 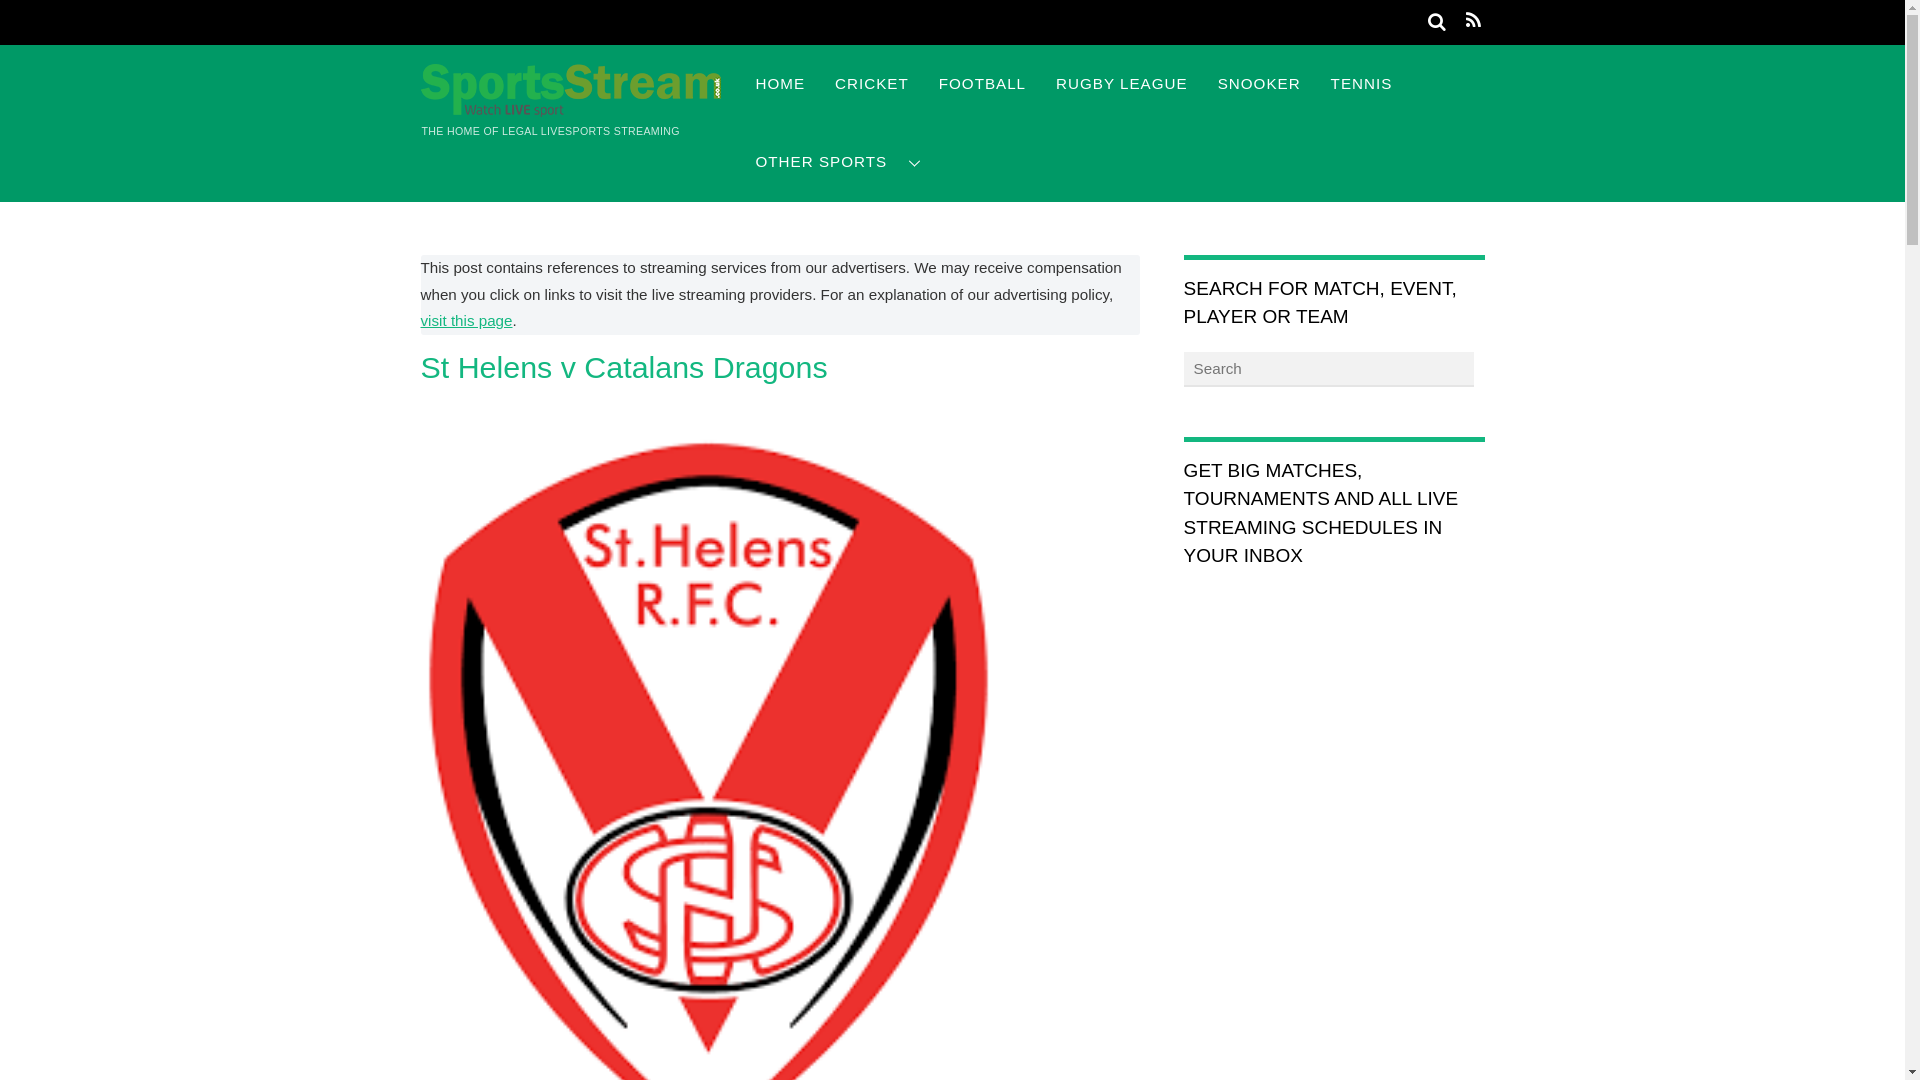 What do you see at coordinates (779, 84) in the screenshot?
I see `HOME` at bounding box center [779, 84].